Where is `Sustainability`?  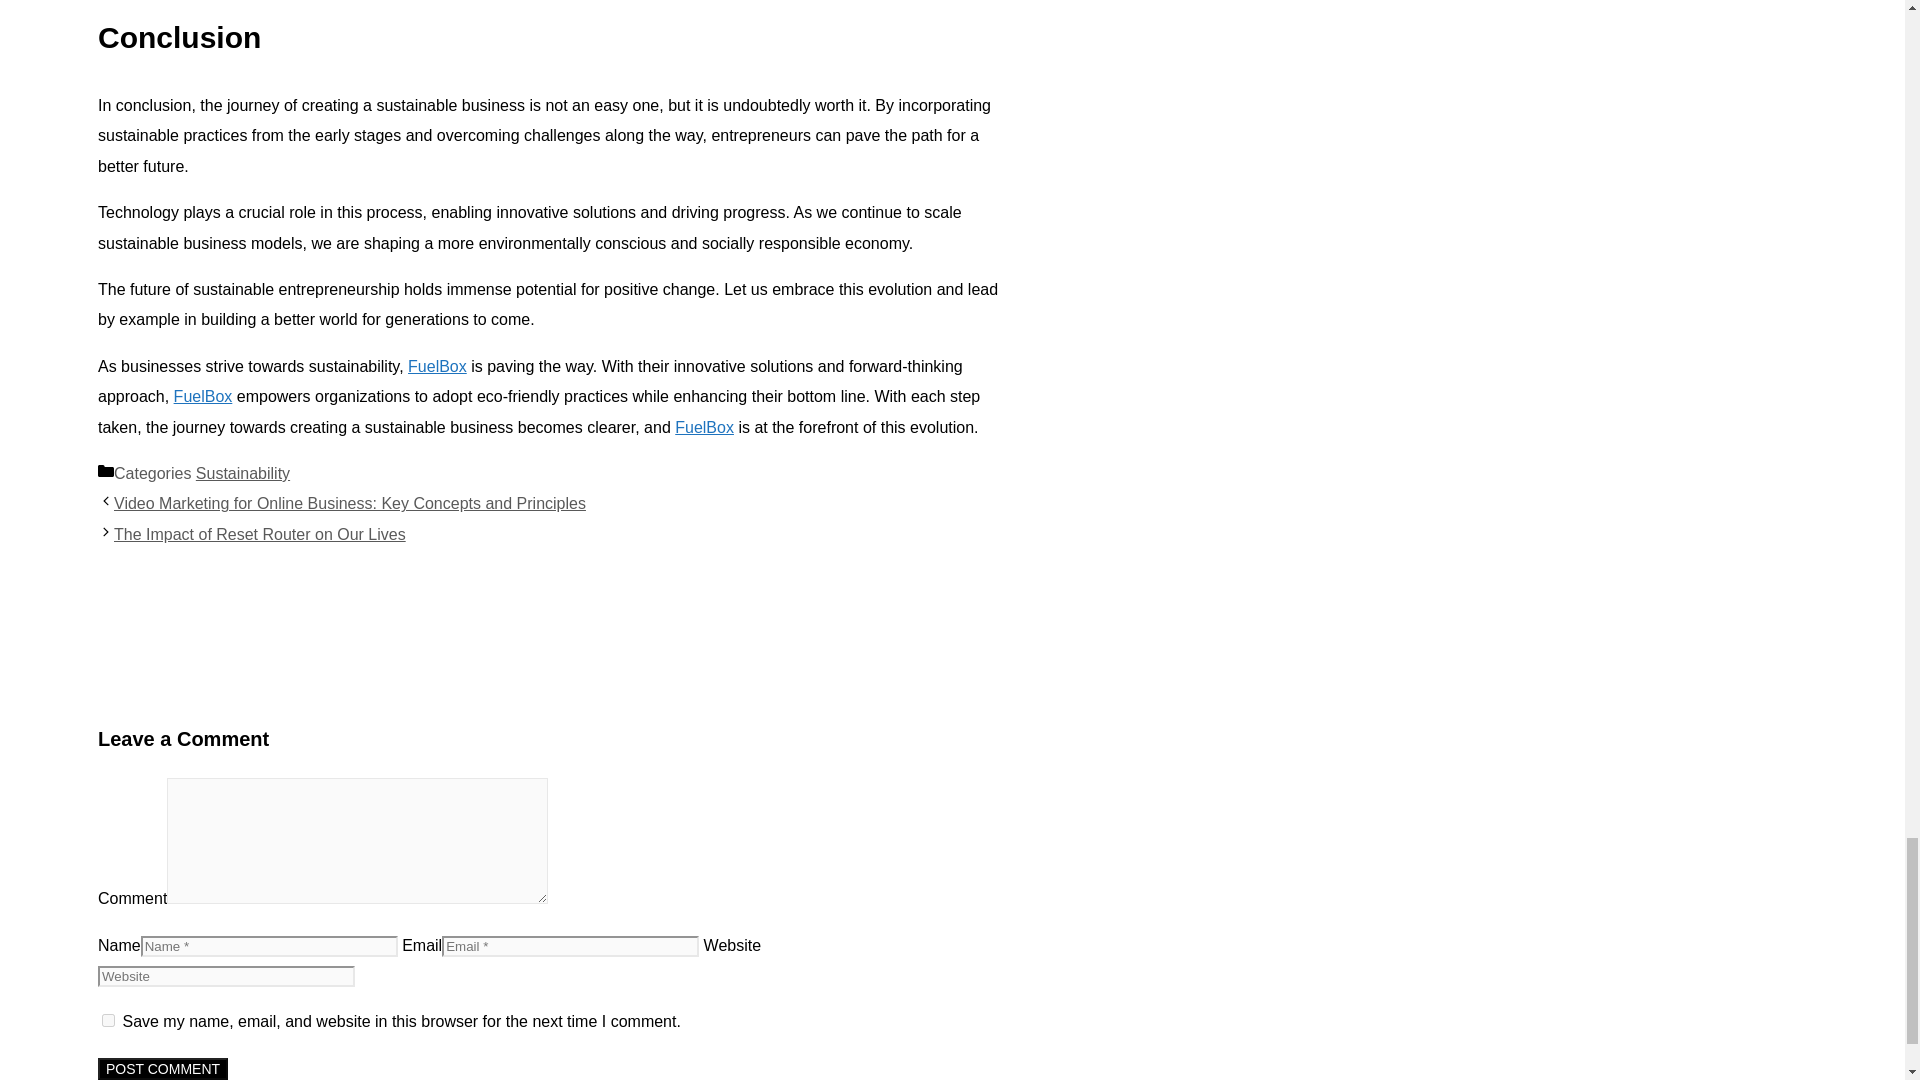
Sustainability is located at coordinates (242, 473).